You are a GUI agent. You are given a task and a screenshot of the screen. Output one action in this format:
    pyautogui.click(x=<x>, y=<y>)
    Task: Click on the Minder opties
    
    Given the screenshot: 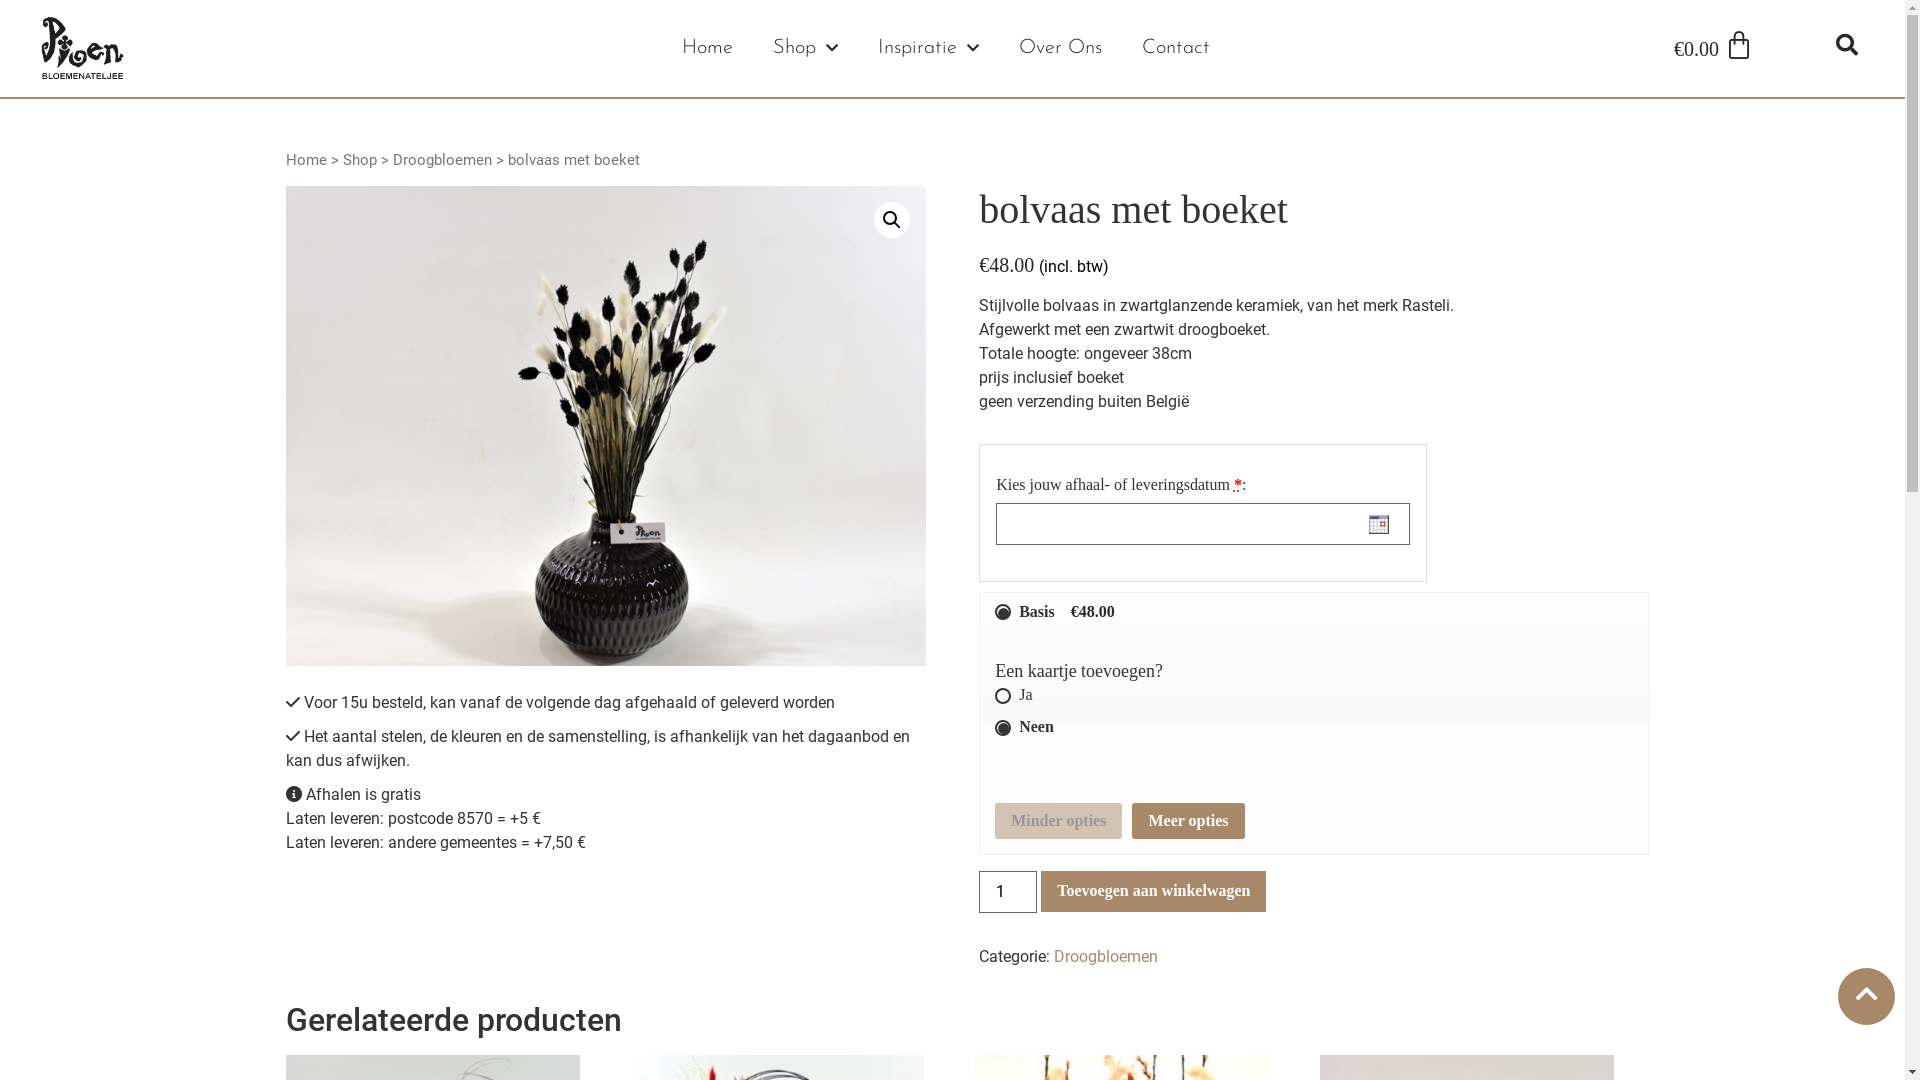 What is the action you would take?
    pyautogui.click(x=1058, y=821)
    